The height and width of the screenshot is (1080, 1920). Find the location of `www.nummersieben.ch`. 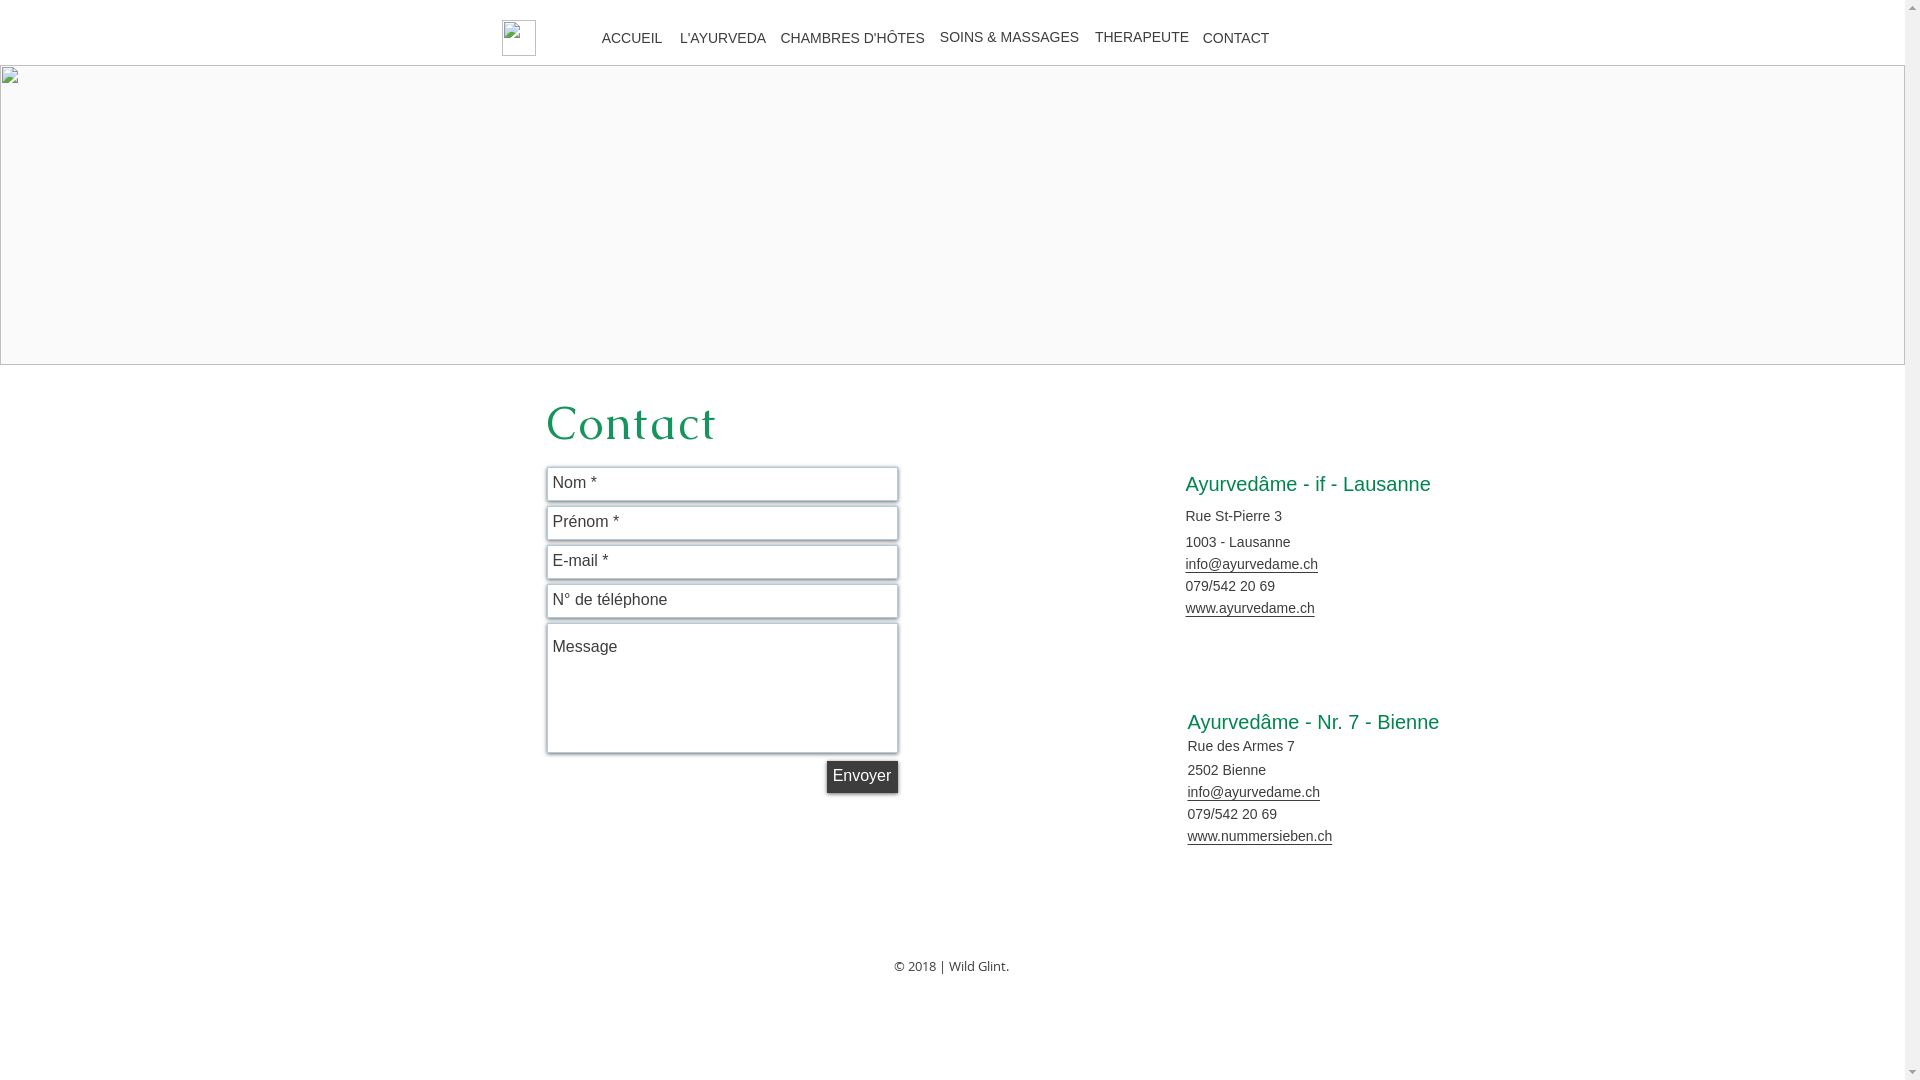

www.nummersieben.ch is located at coordinates (1260, 836).